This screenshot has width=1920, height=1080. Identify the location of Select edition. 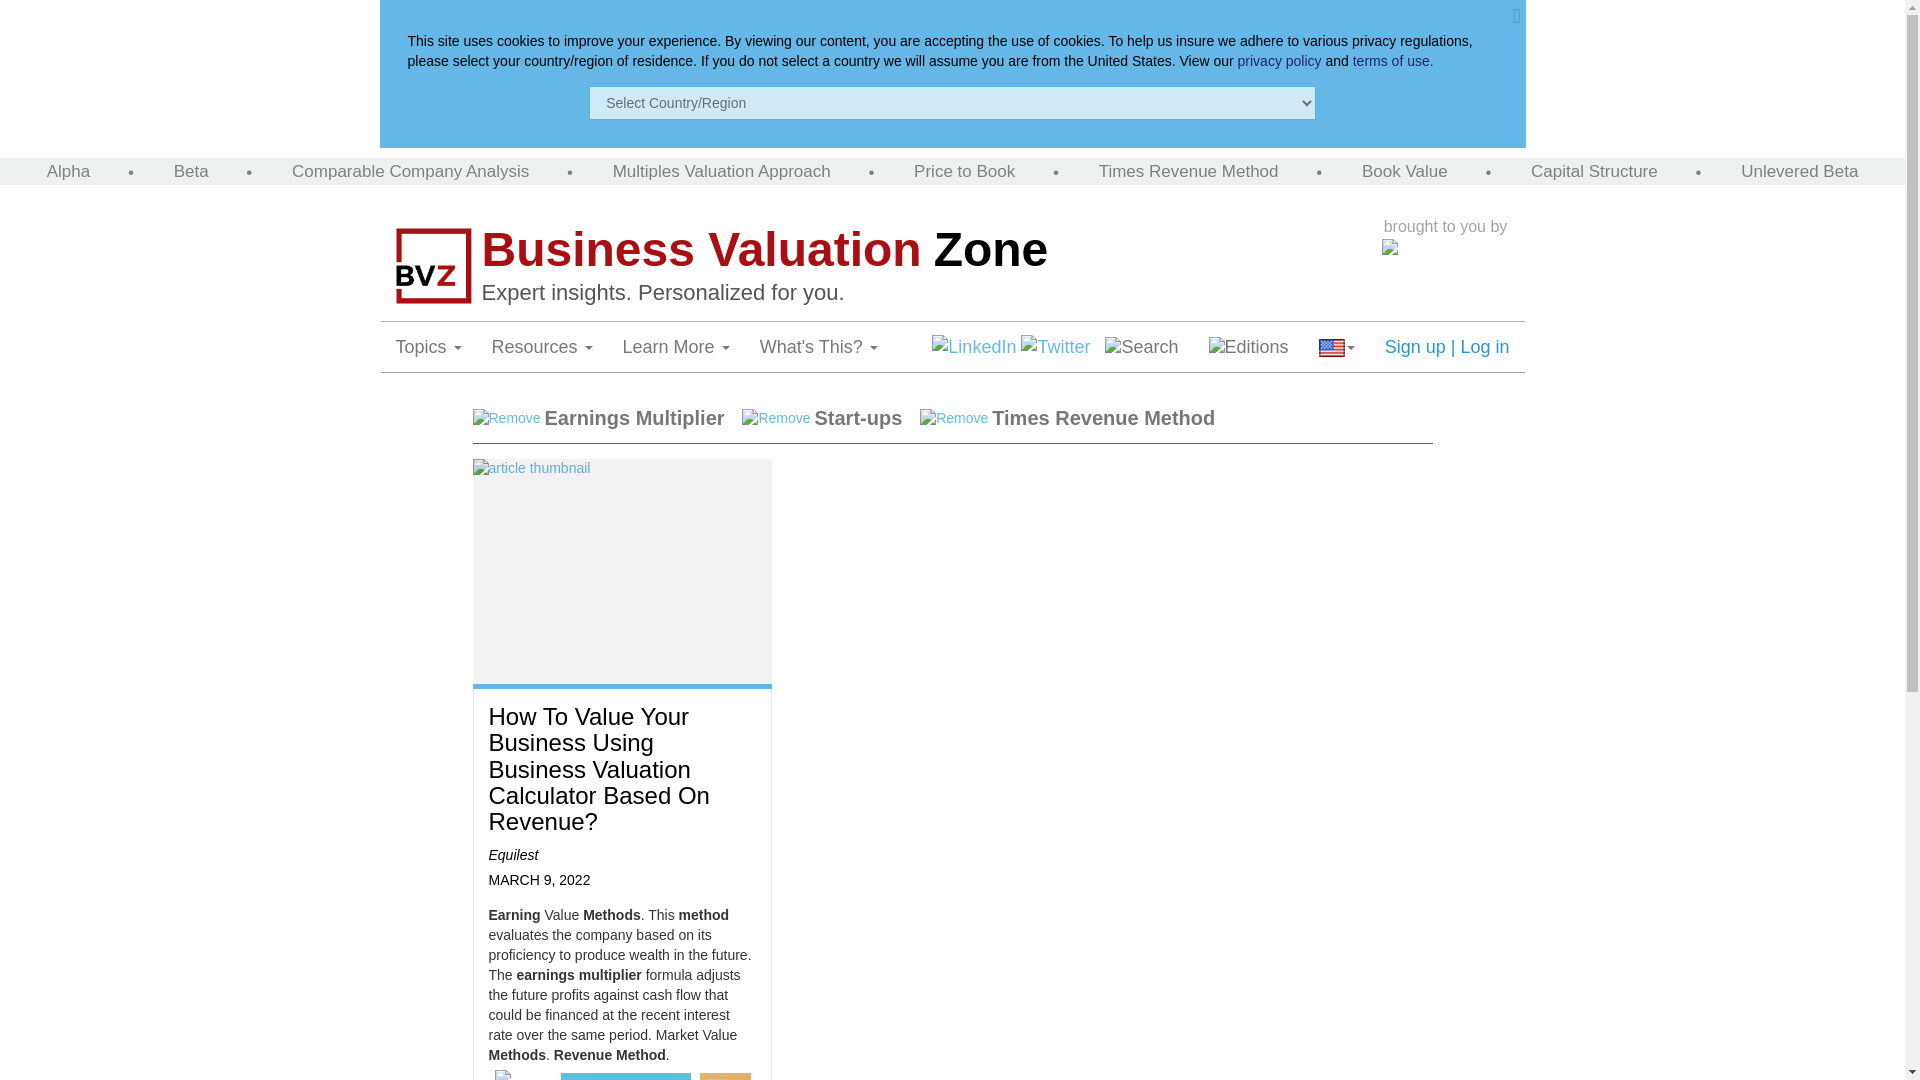
(1248, 346).